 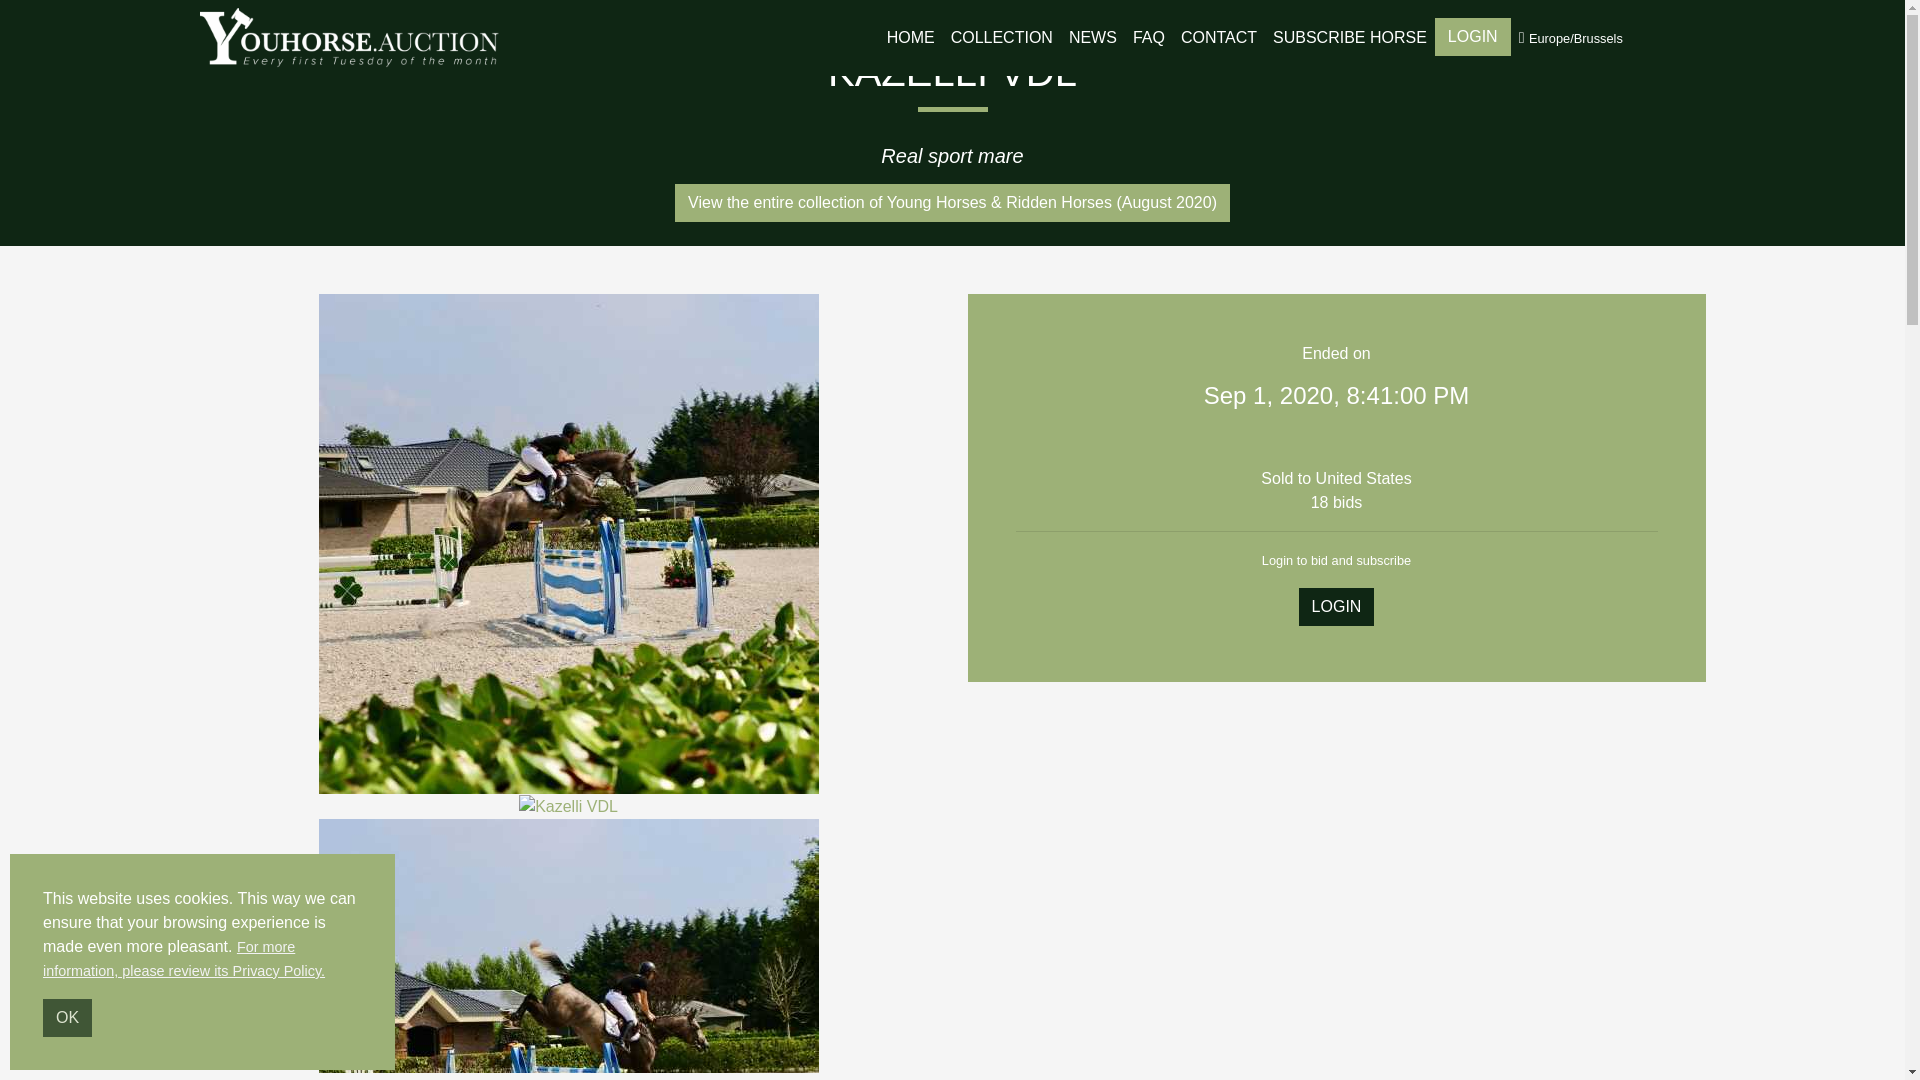 I want to click on For more information, please review its Privacy Policy., so click(x=183, y=958).